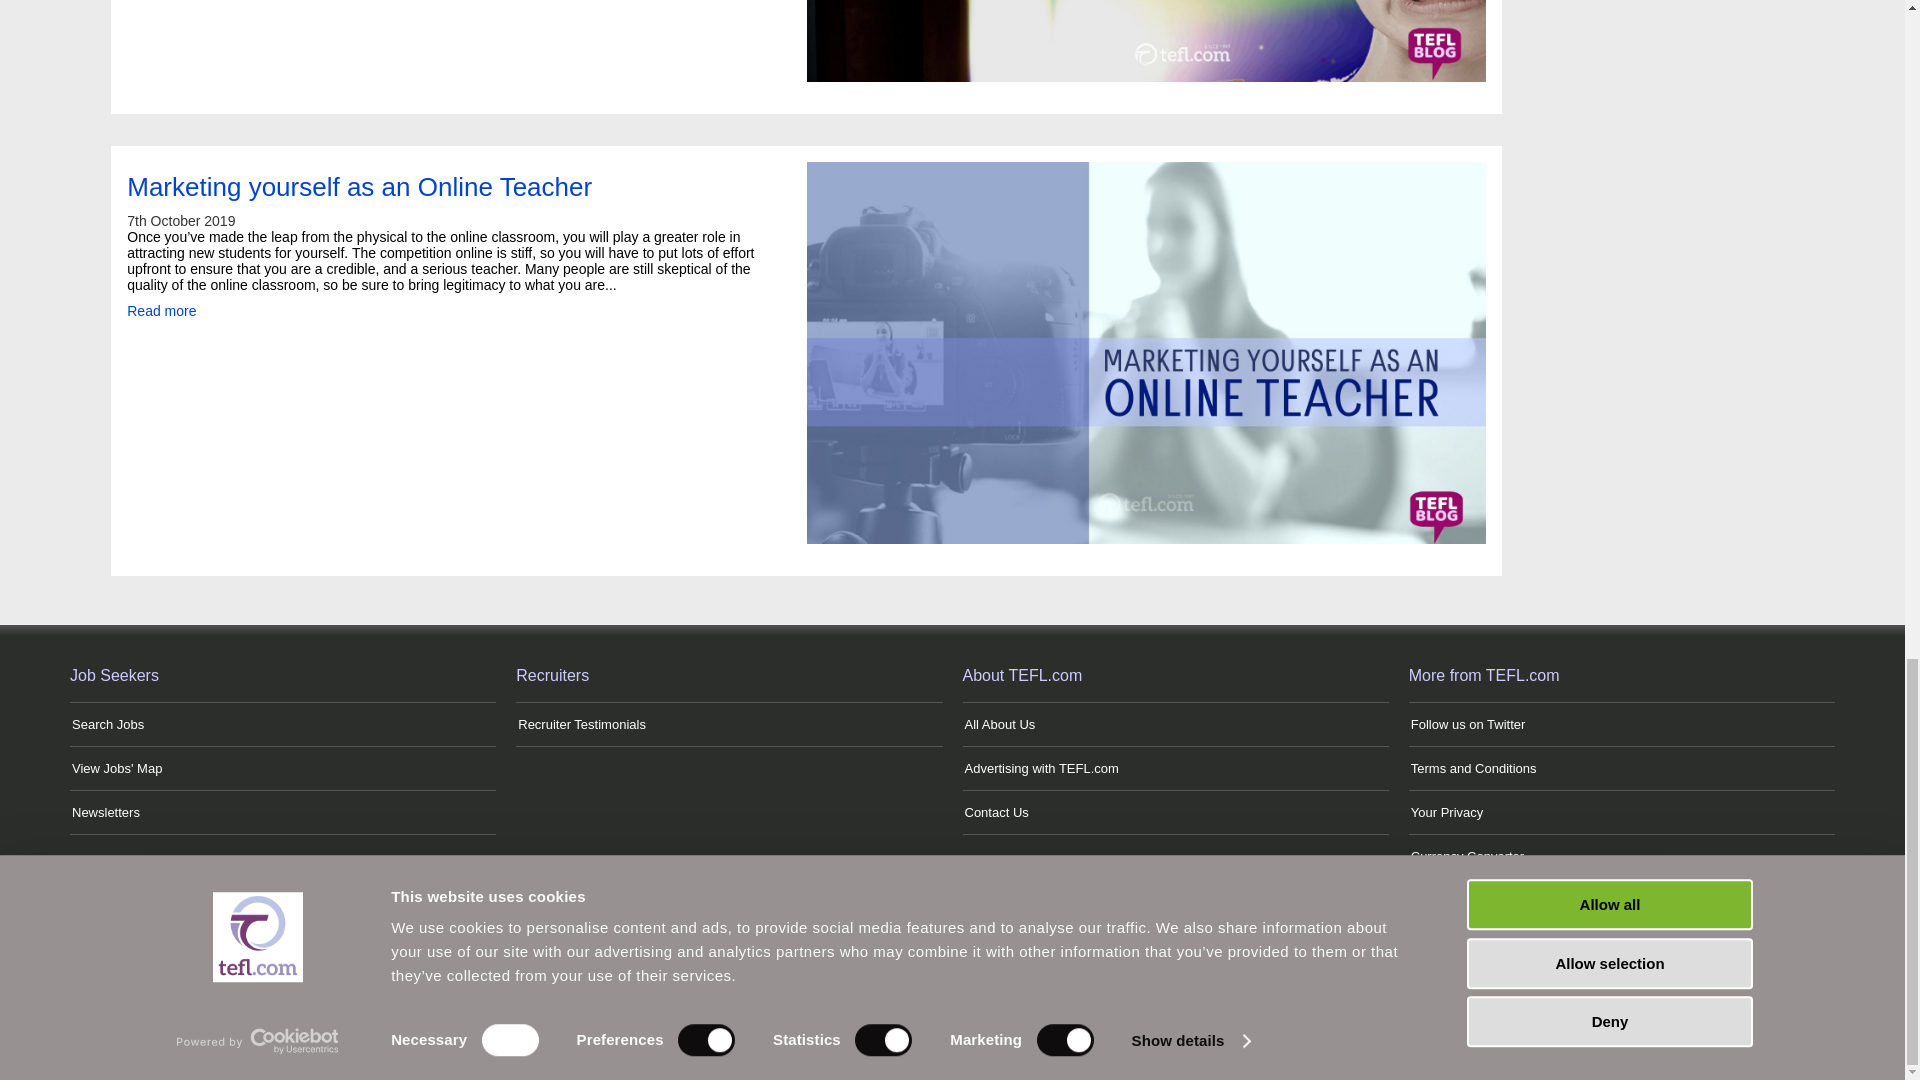 The height and width of the screenshot is (1080, 1920). I want to click on Twitter, so click(786, 994).